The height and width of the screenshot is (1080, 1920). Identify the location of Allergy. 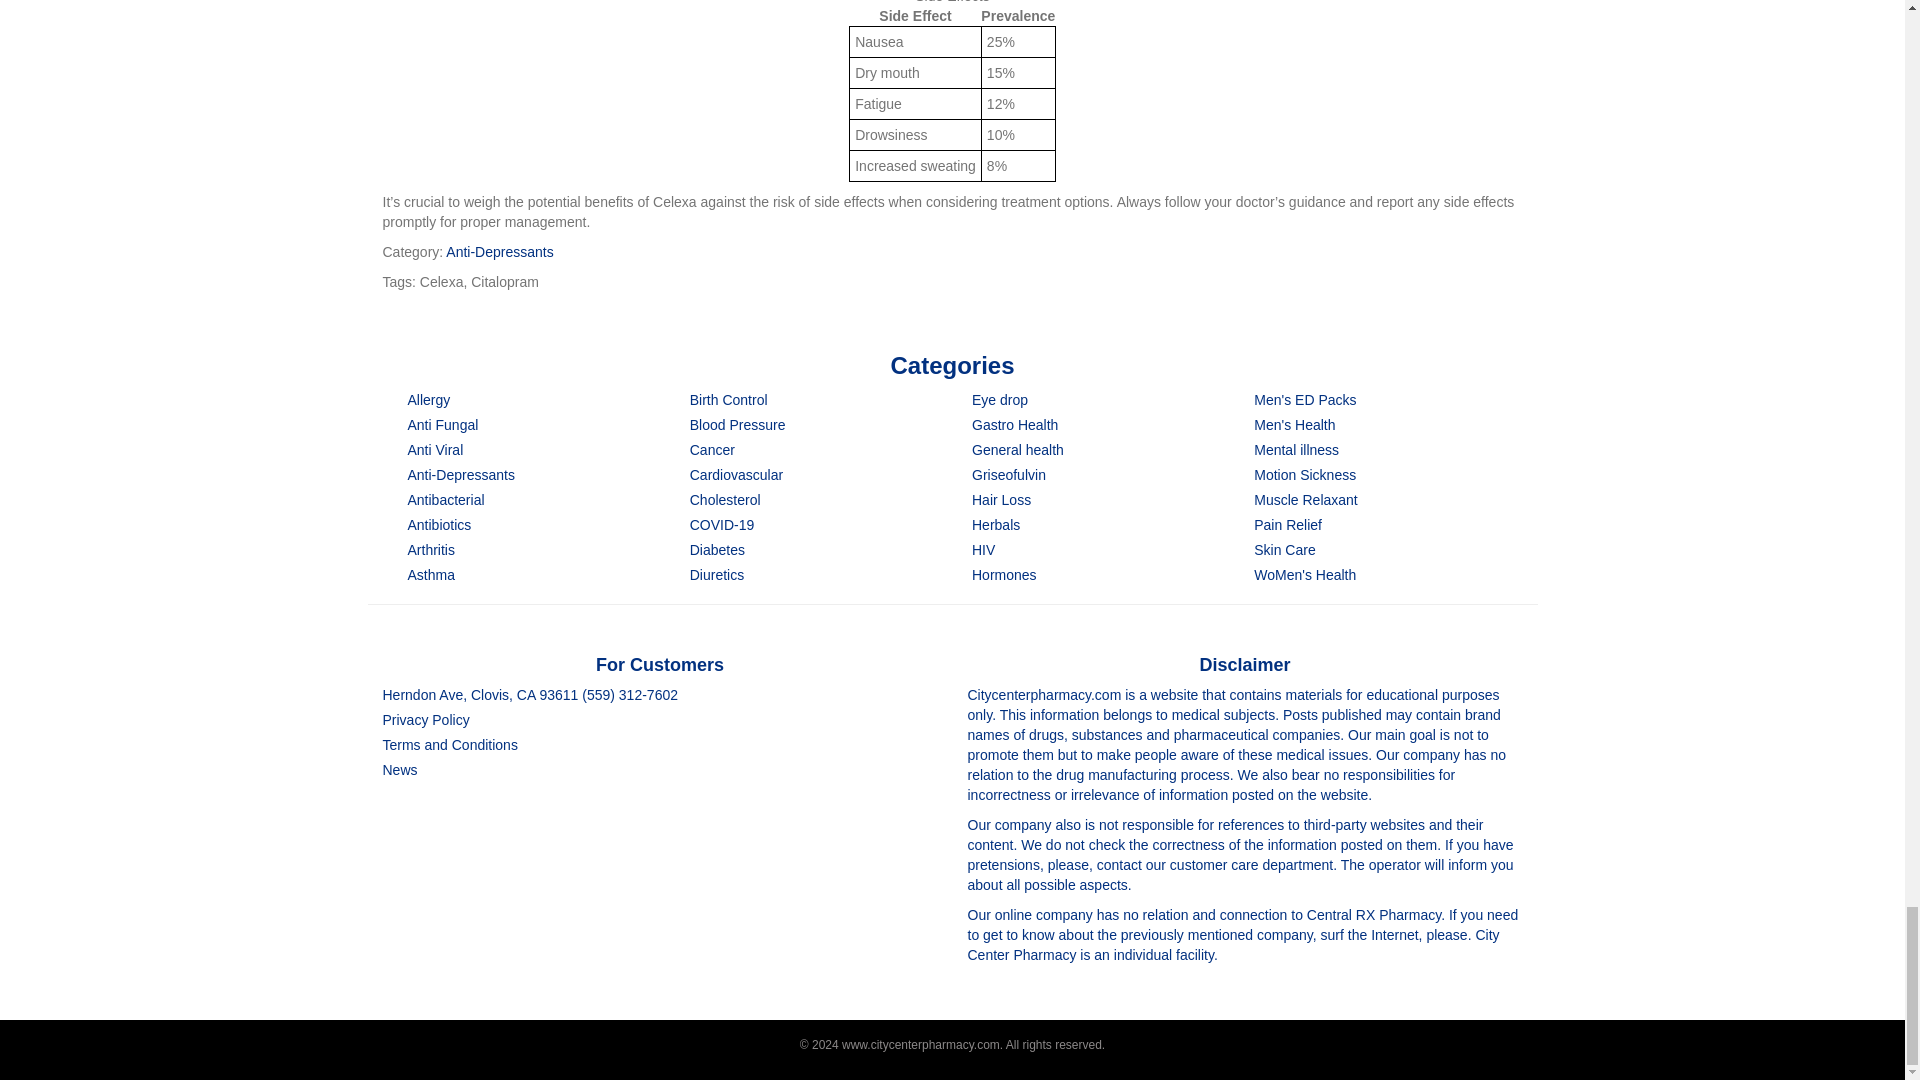
(429, 400).